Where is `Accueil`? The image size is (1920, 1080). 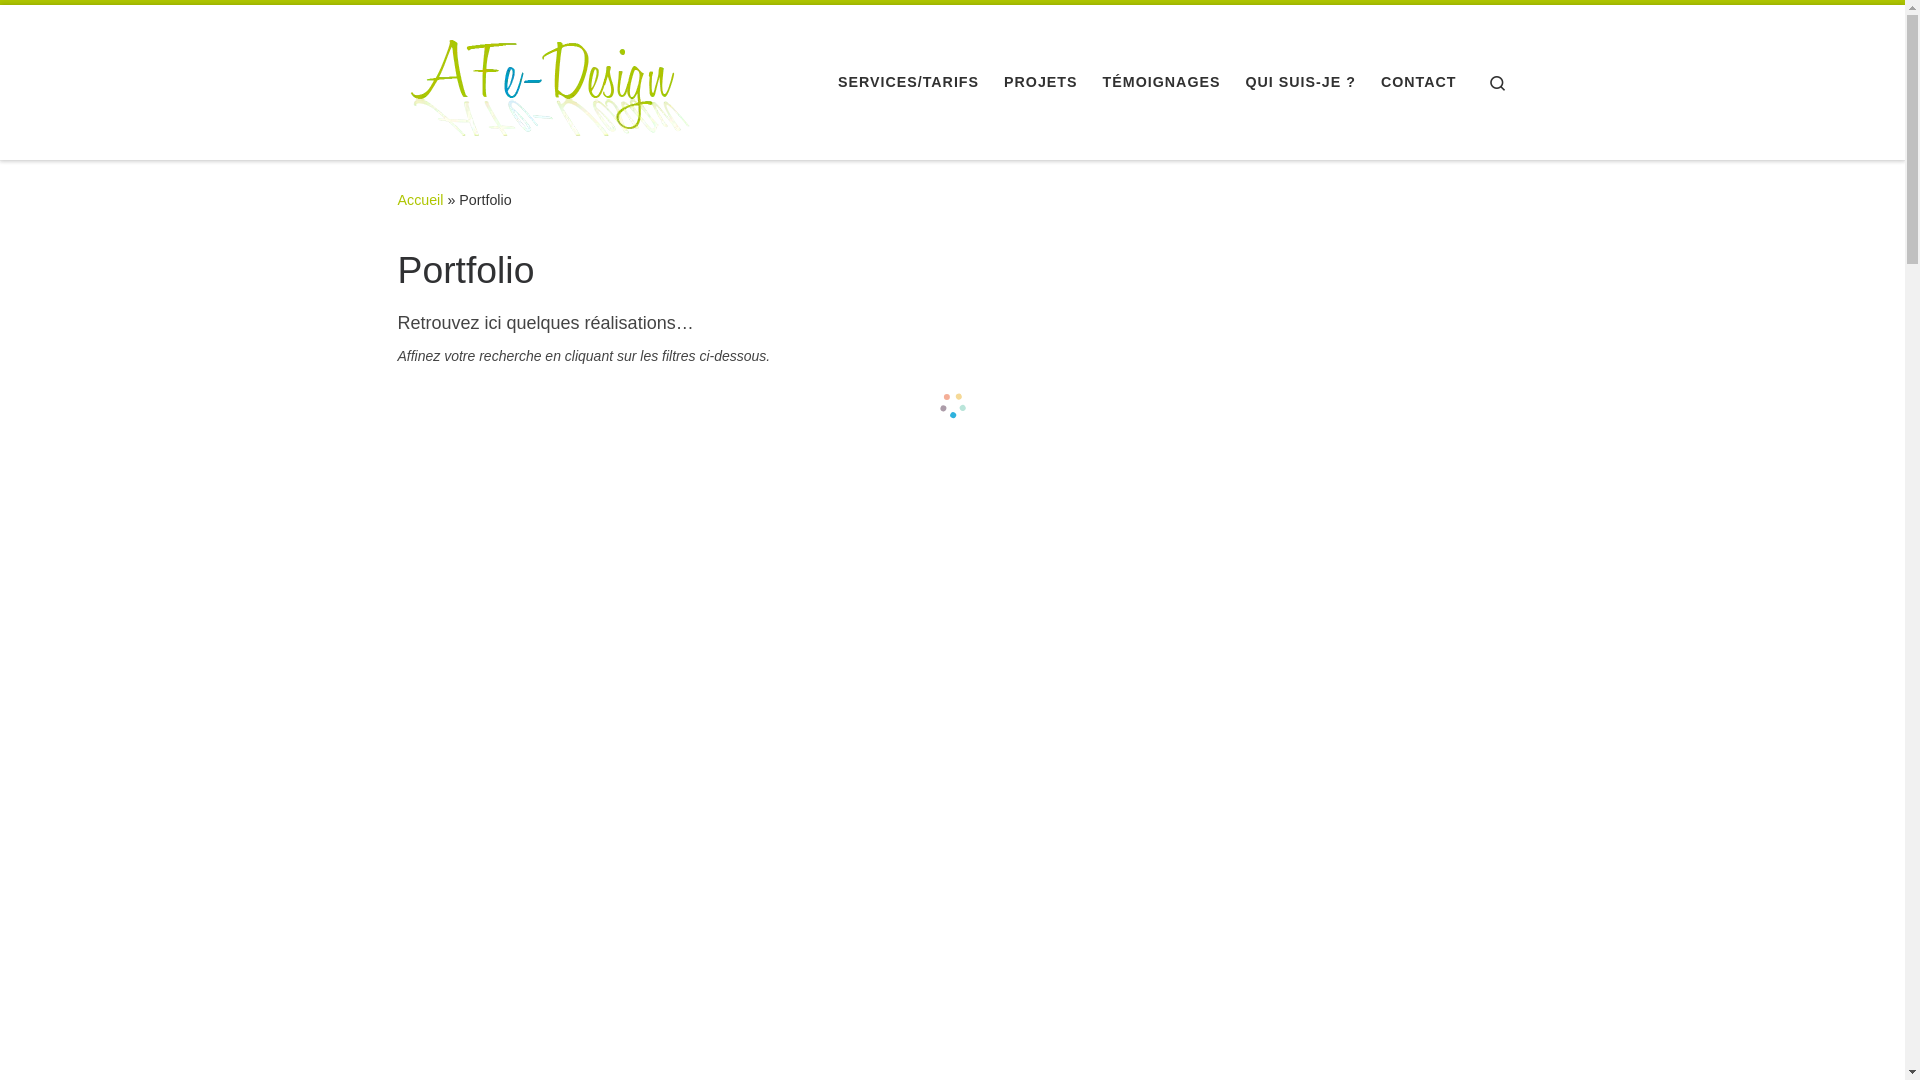
Accueil is located at coordinates (421, 200).